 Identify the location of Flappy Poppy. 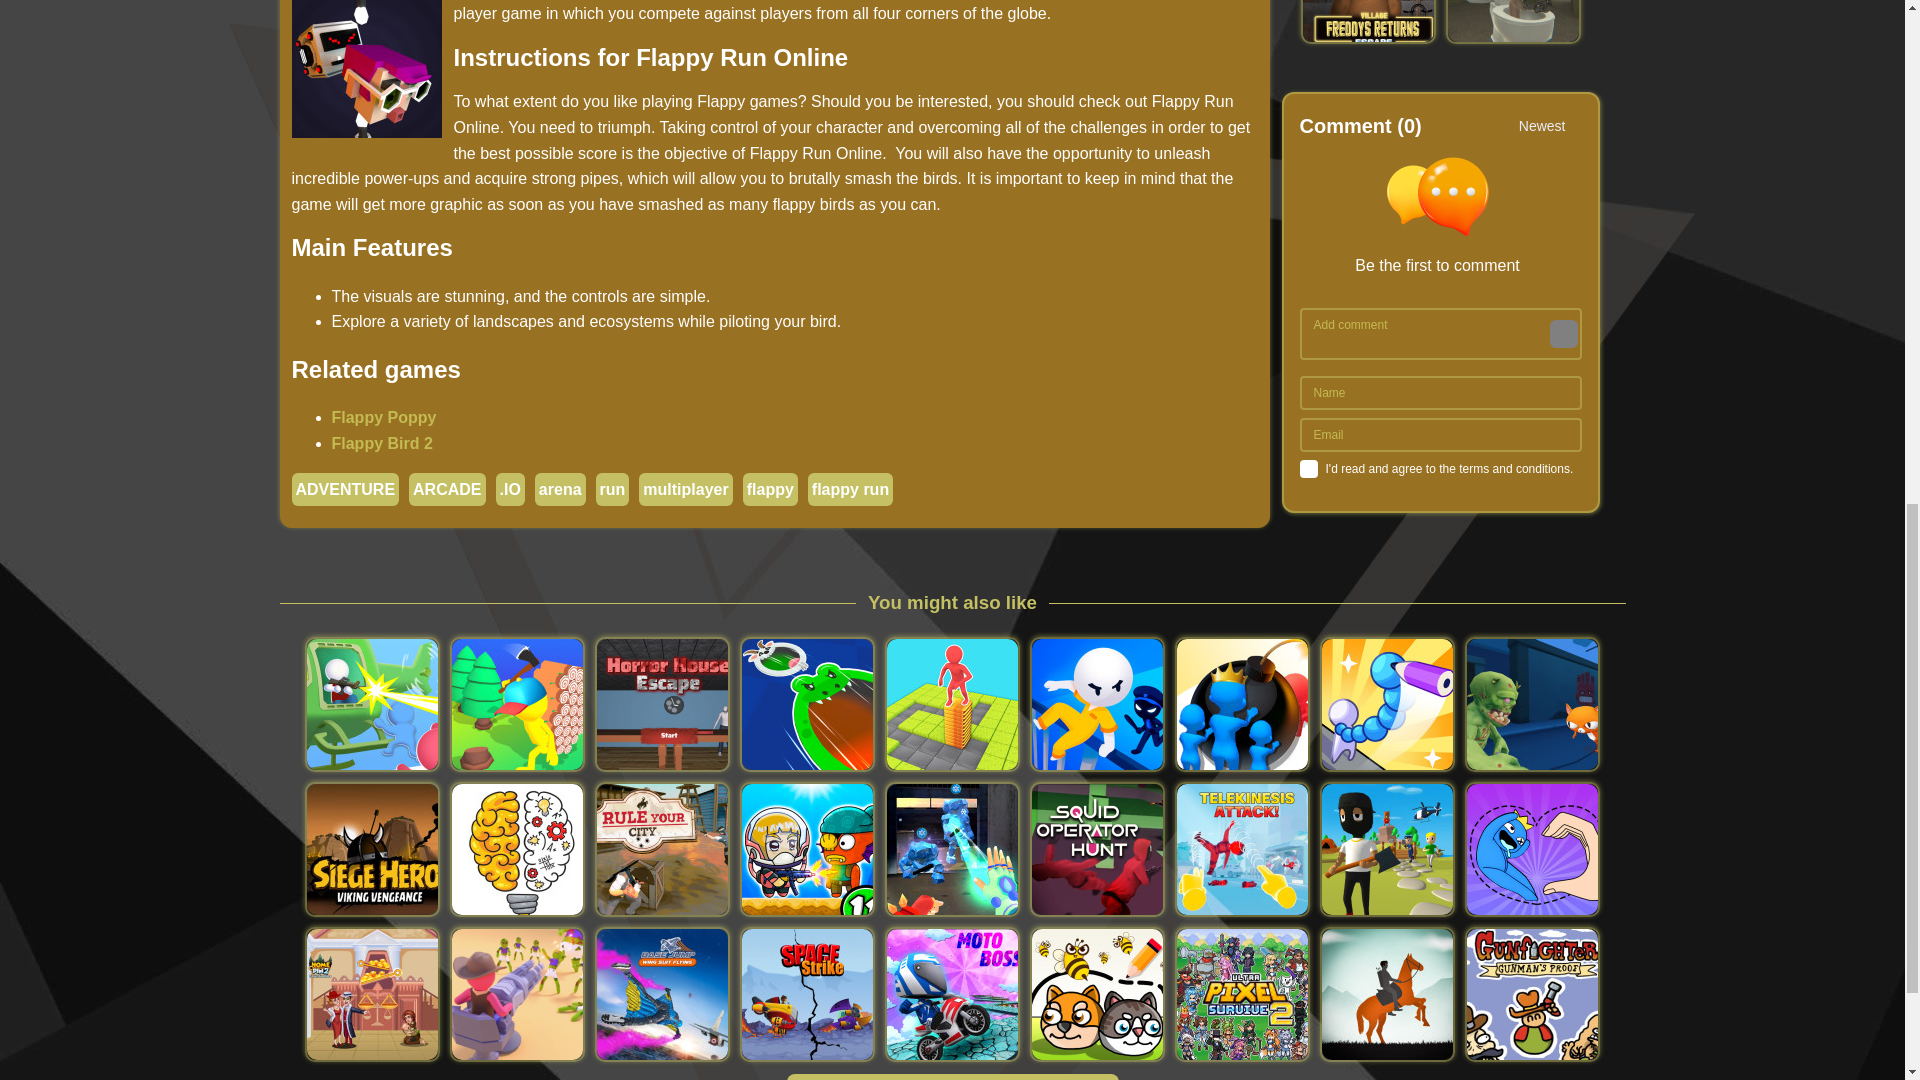
(384, 417).